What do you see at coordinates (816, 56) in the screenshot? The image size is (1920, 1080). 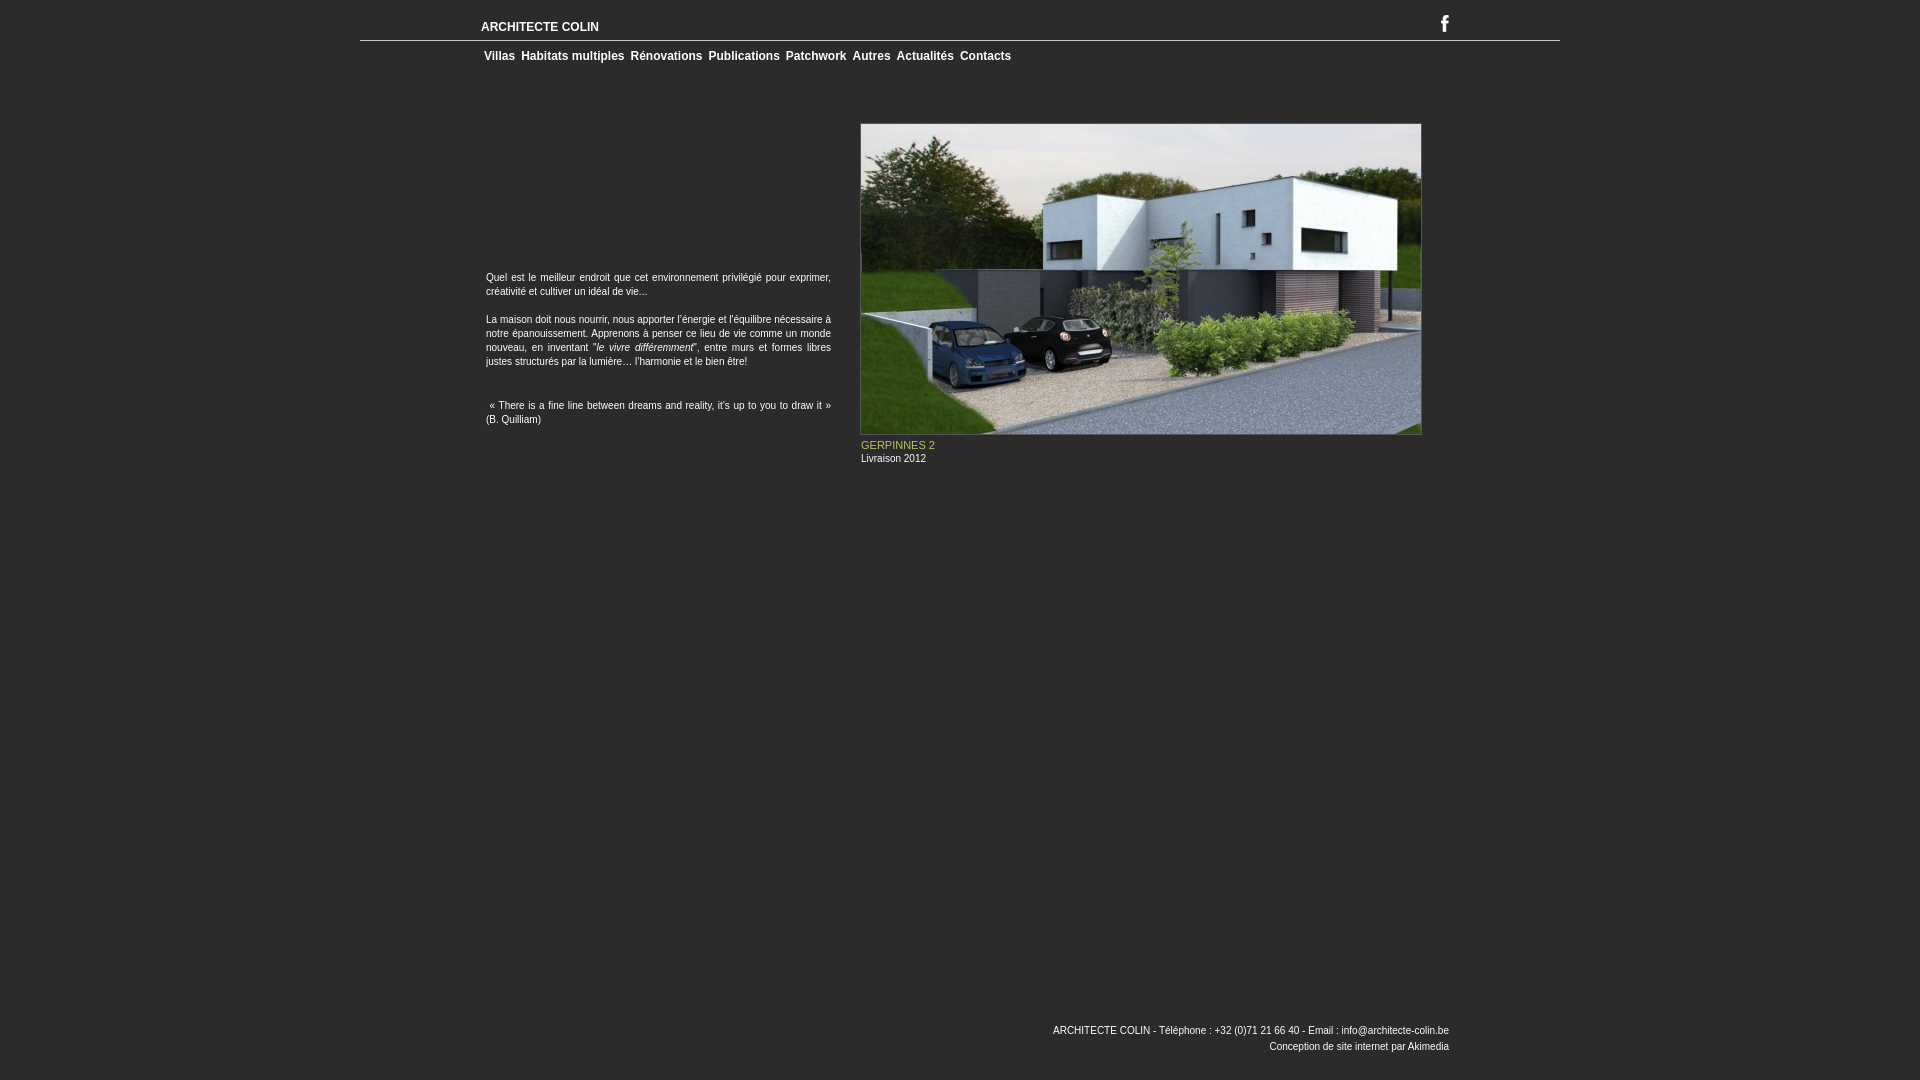 I see `Patchwork` at bounding box center [816, 56].